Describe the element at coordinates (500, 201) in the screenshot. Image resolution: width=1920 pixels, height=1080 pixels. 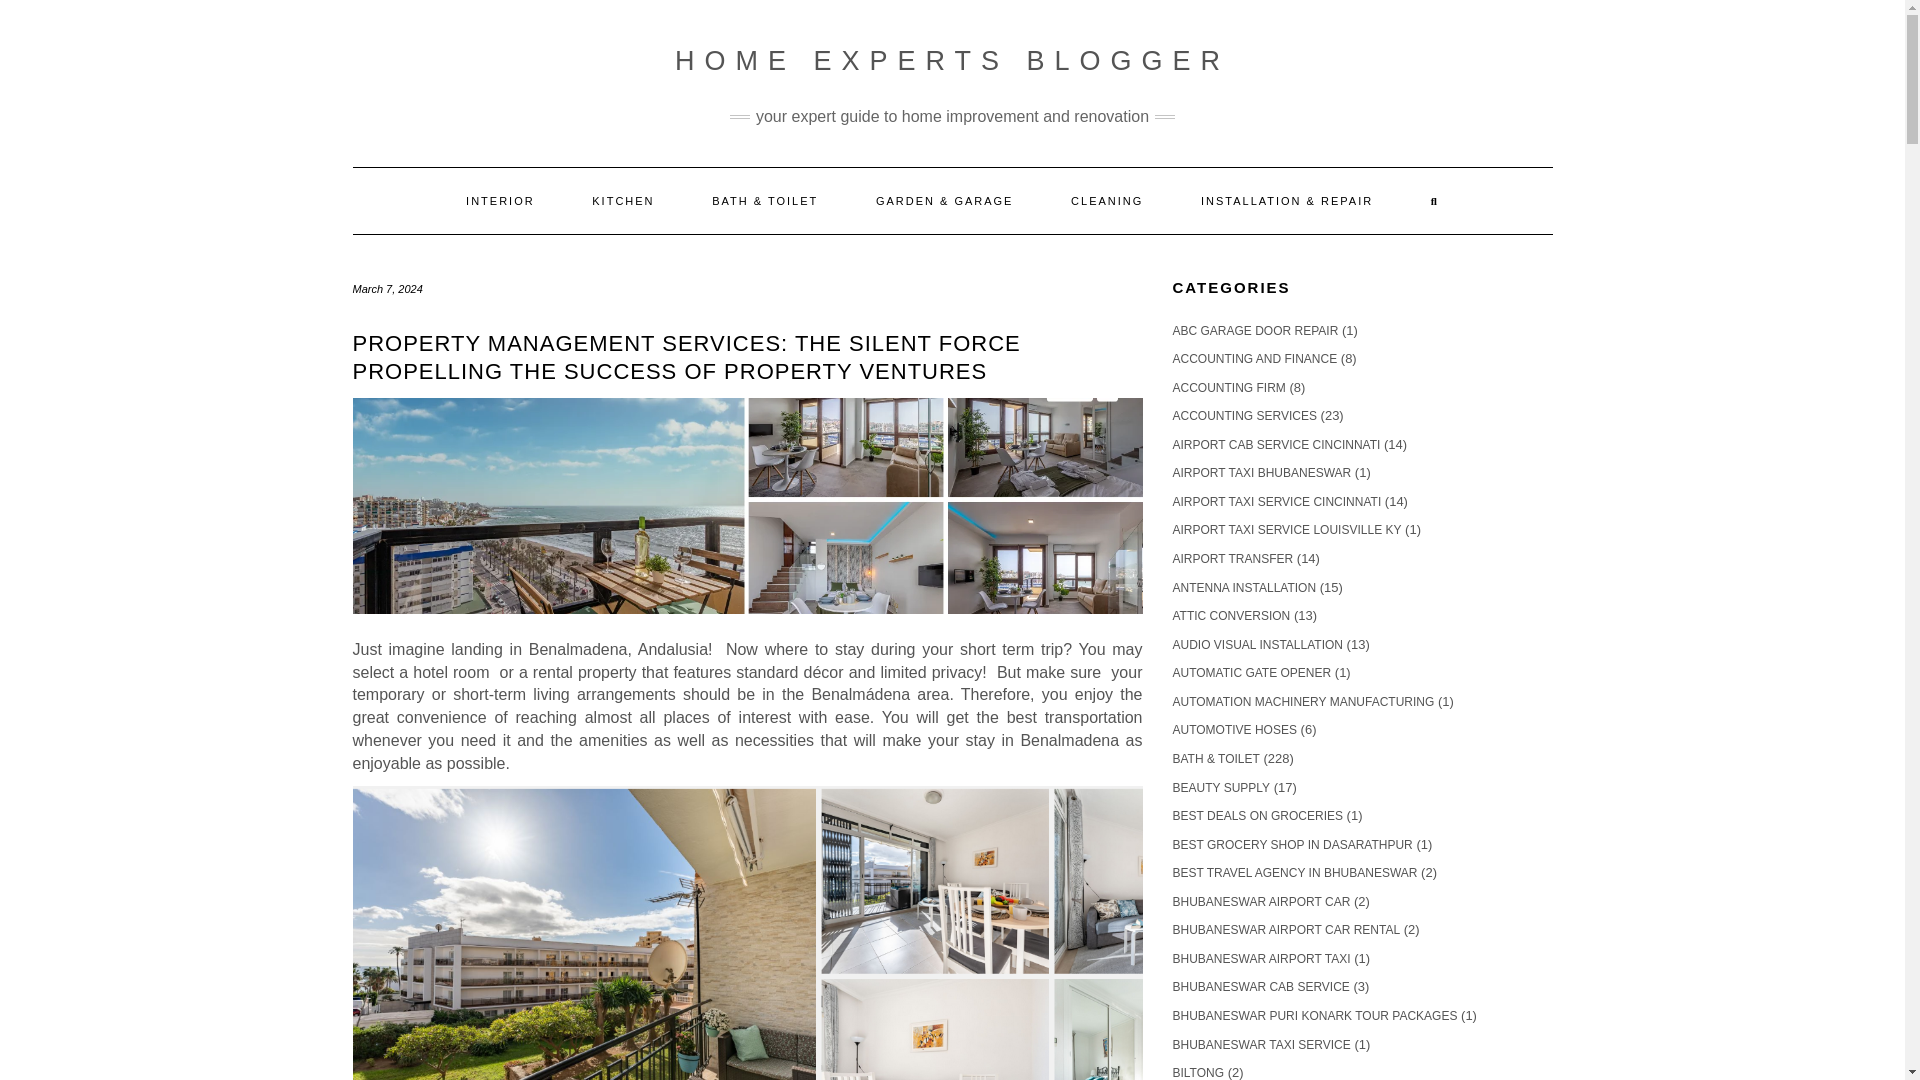
I see `INTERIOR` at that location.